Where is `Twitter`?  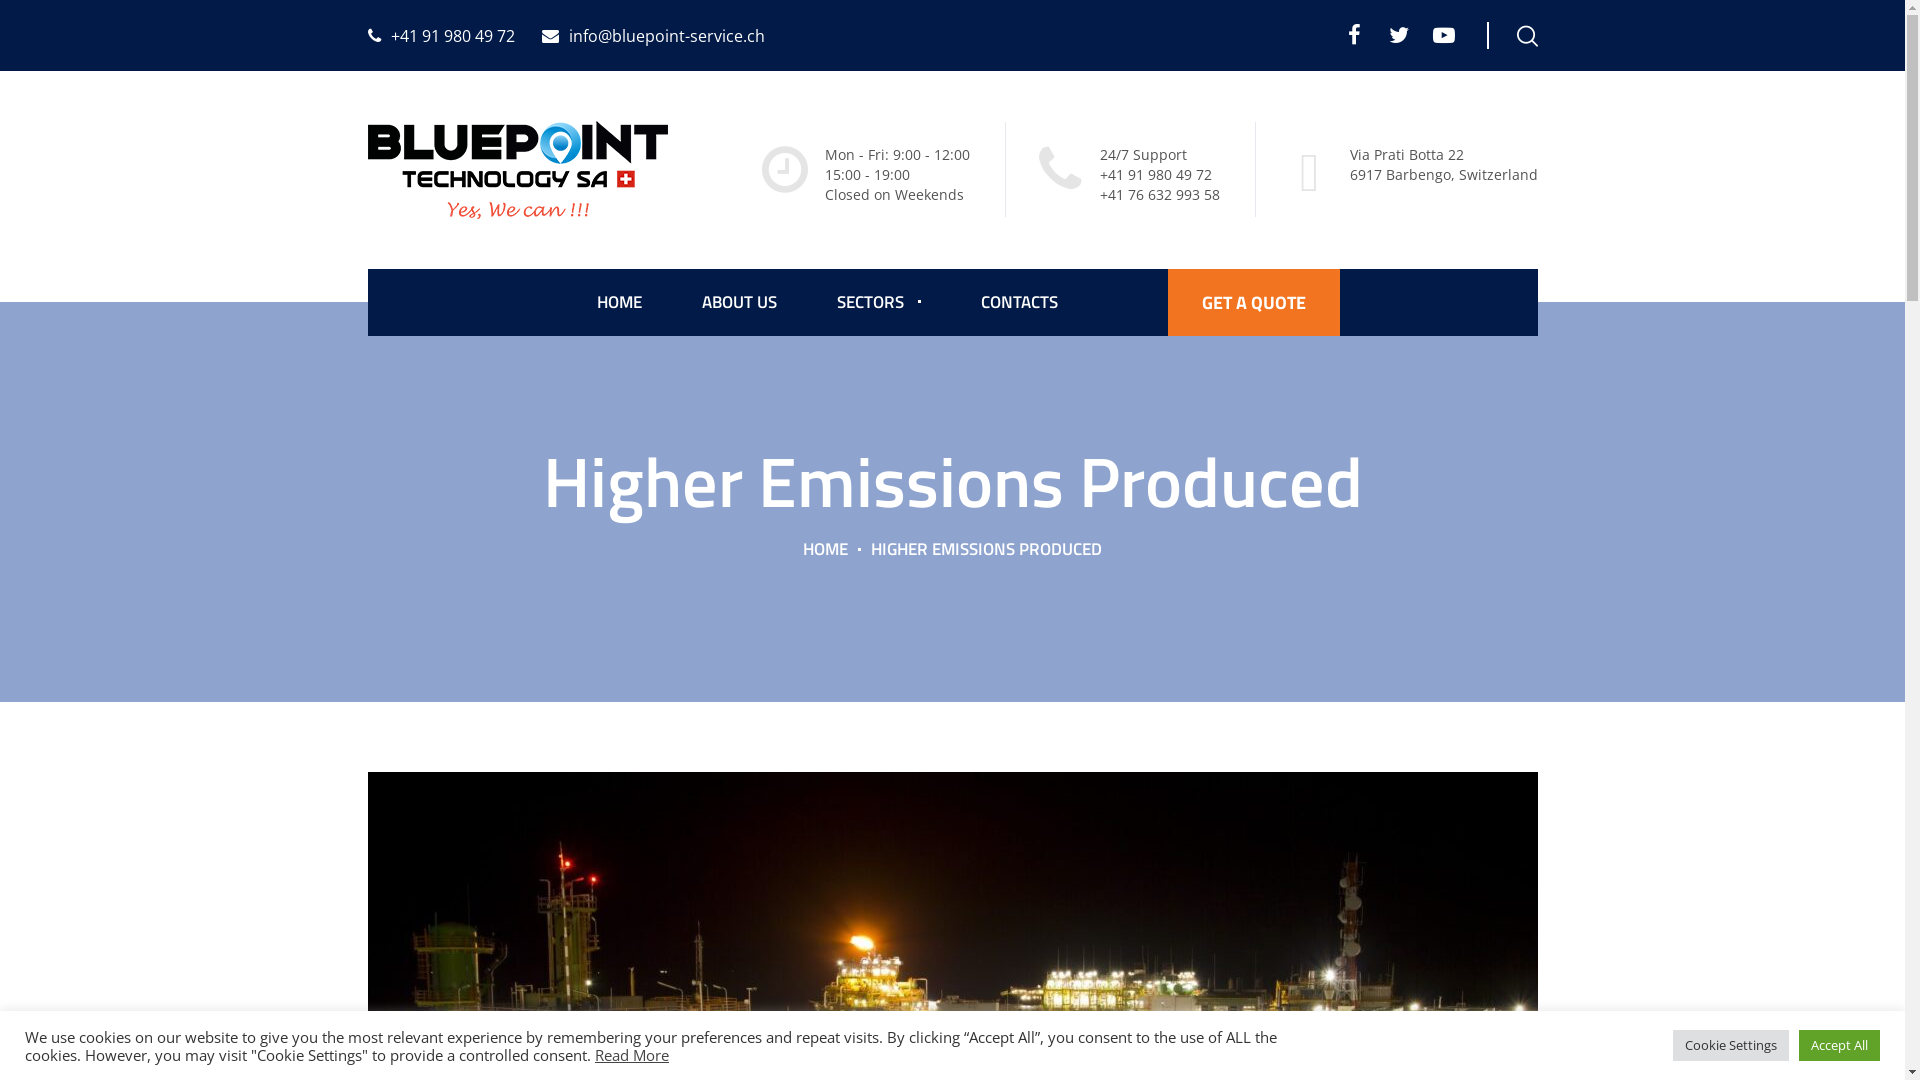 Twitter is located at coordinates (1398, 35).